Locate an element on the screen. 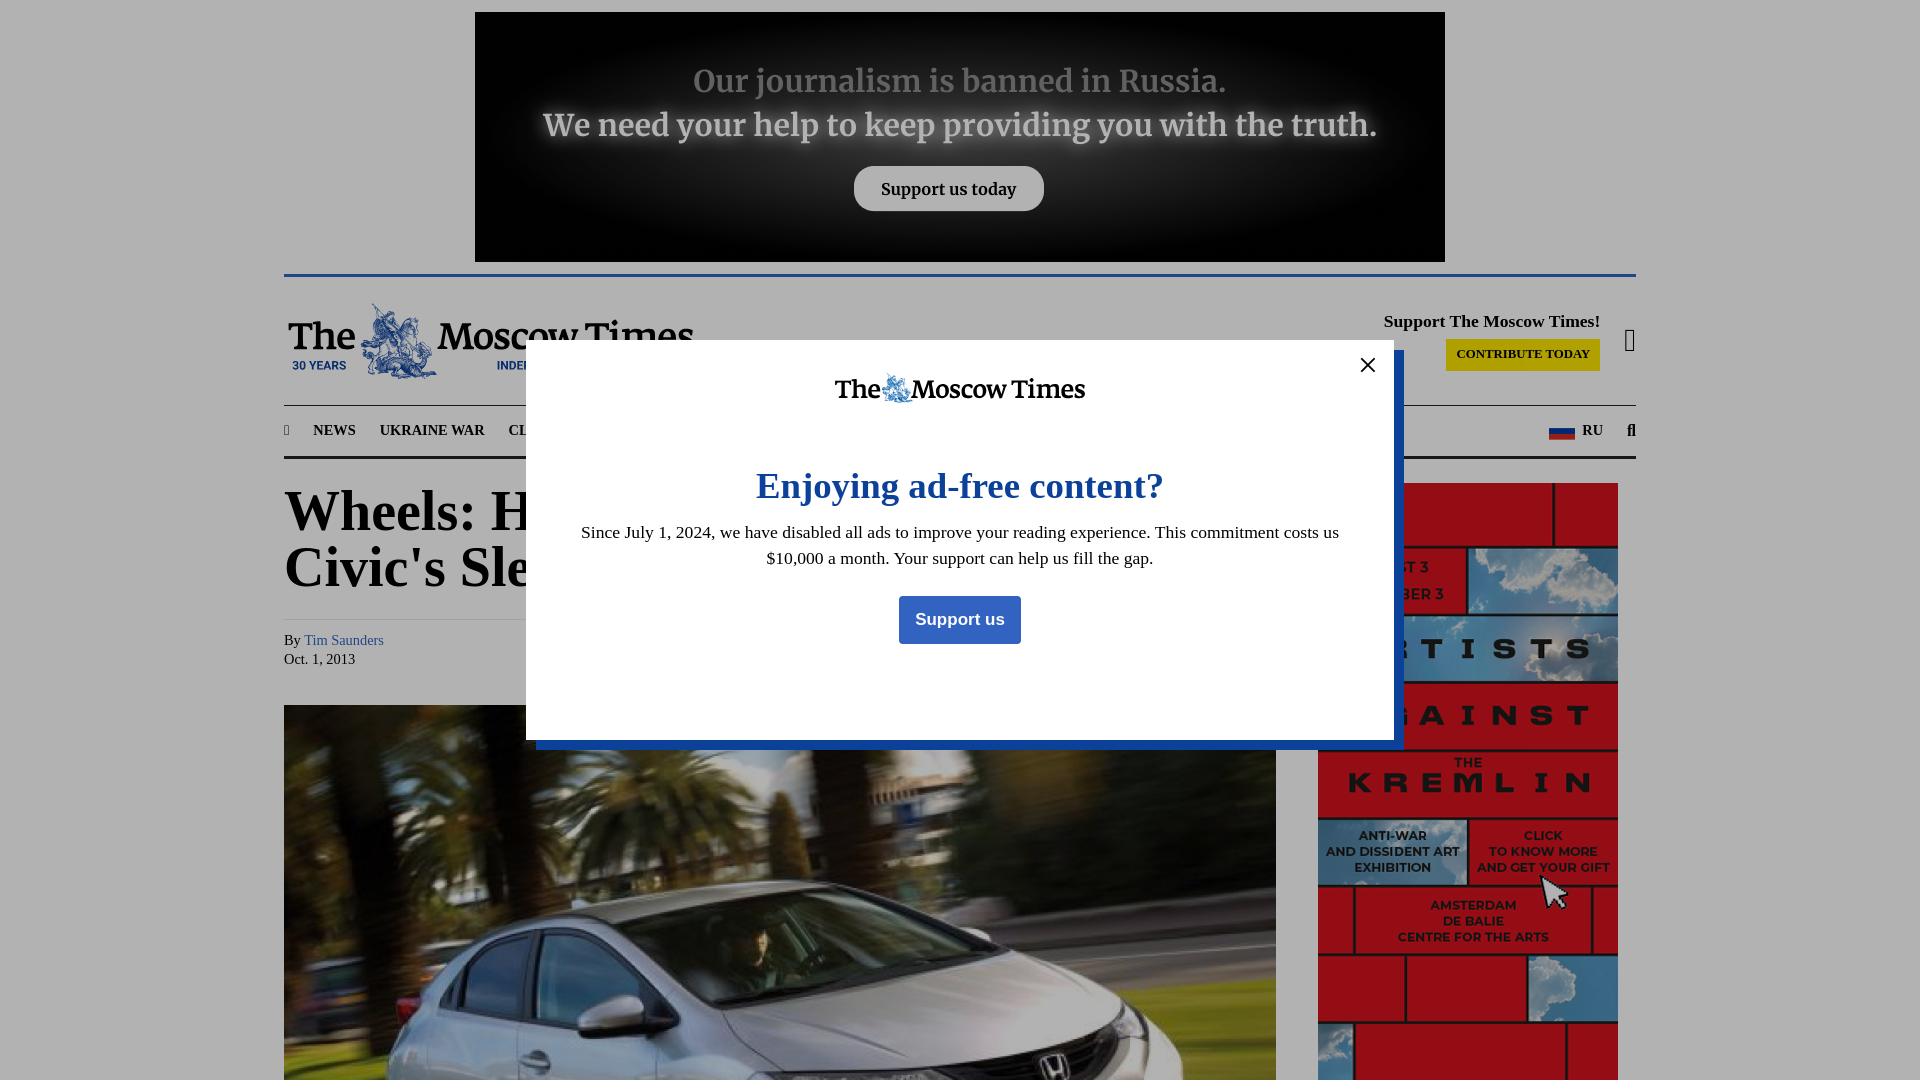 Image resolution: width=1920 pixels, height=1080 pixels. CLIMATE is located at coordinates (542, 430).